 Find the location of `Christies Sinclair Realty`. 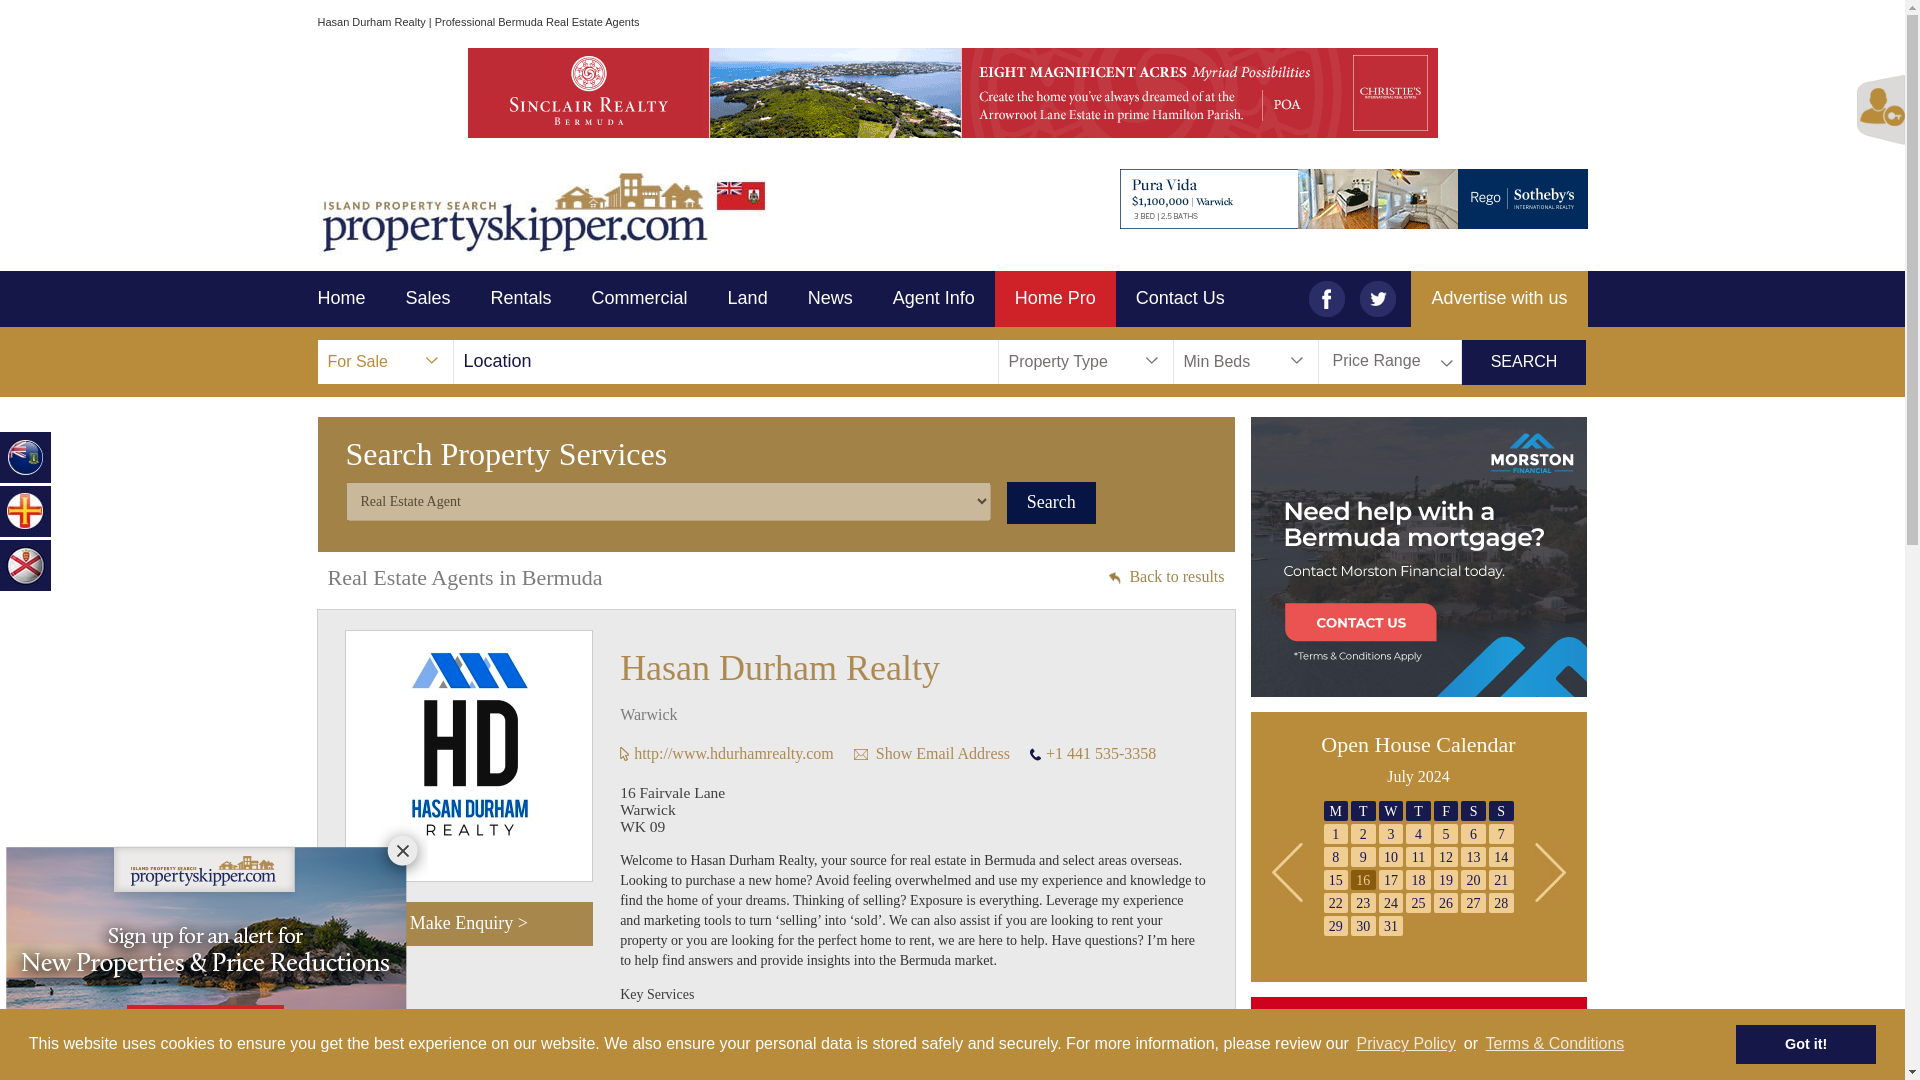

Christies Sinclair Realty is located at coordinates (951, 92).